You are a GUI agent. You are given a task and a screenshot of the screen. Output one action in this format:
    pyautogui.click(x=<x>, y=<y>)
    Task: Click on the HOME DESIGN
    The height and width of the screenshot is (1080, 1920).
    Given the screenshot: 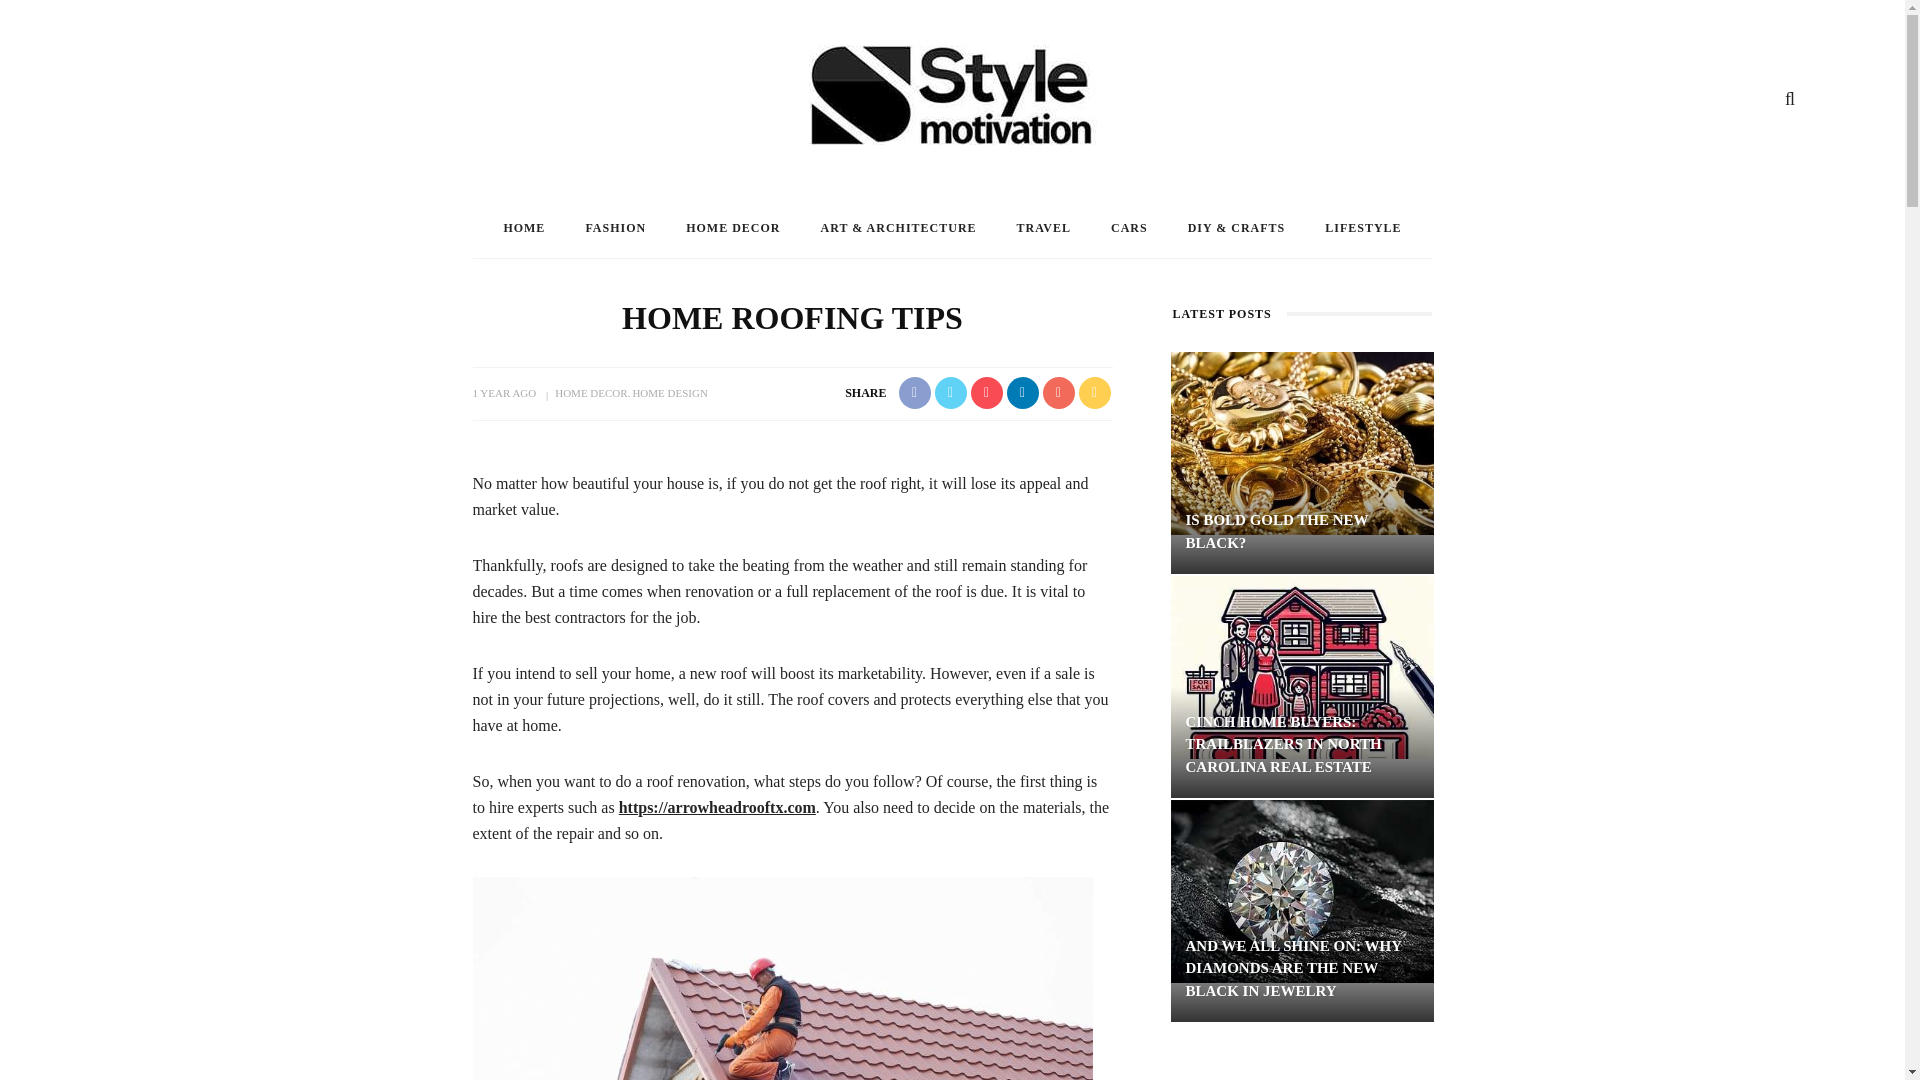 What is the action you would take?
    pyautogui.click(x=668, y=392)
    